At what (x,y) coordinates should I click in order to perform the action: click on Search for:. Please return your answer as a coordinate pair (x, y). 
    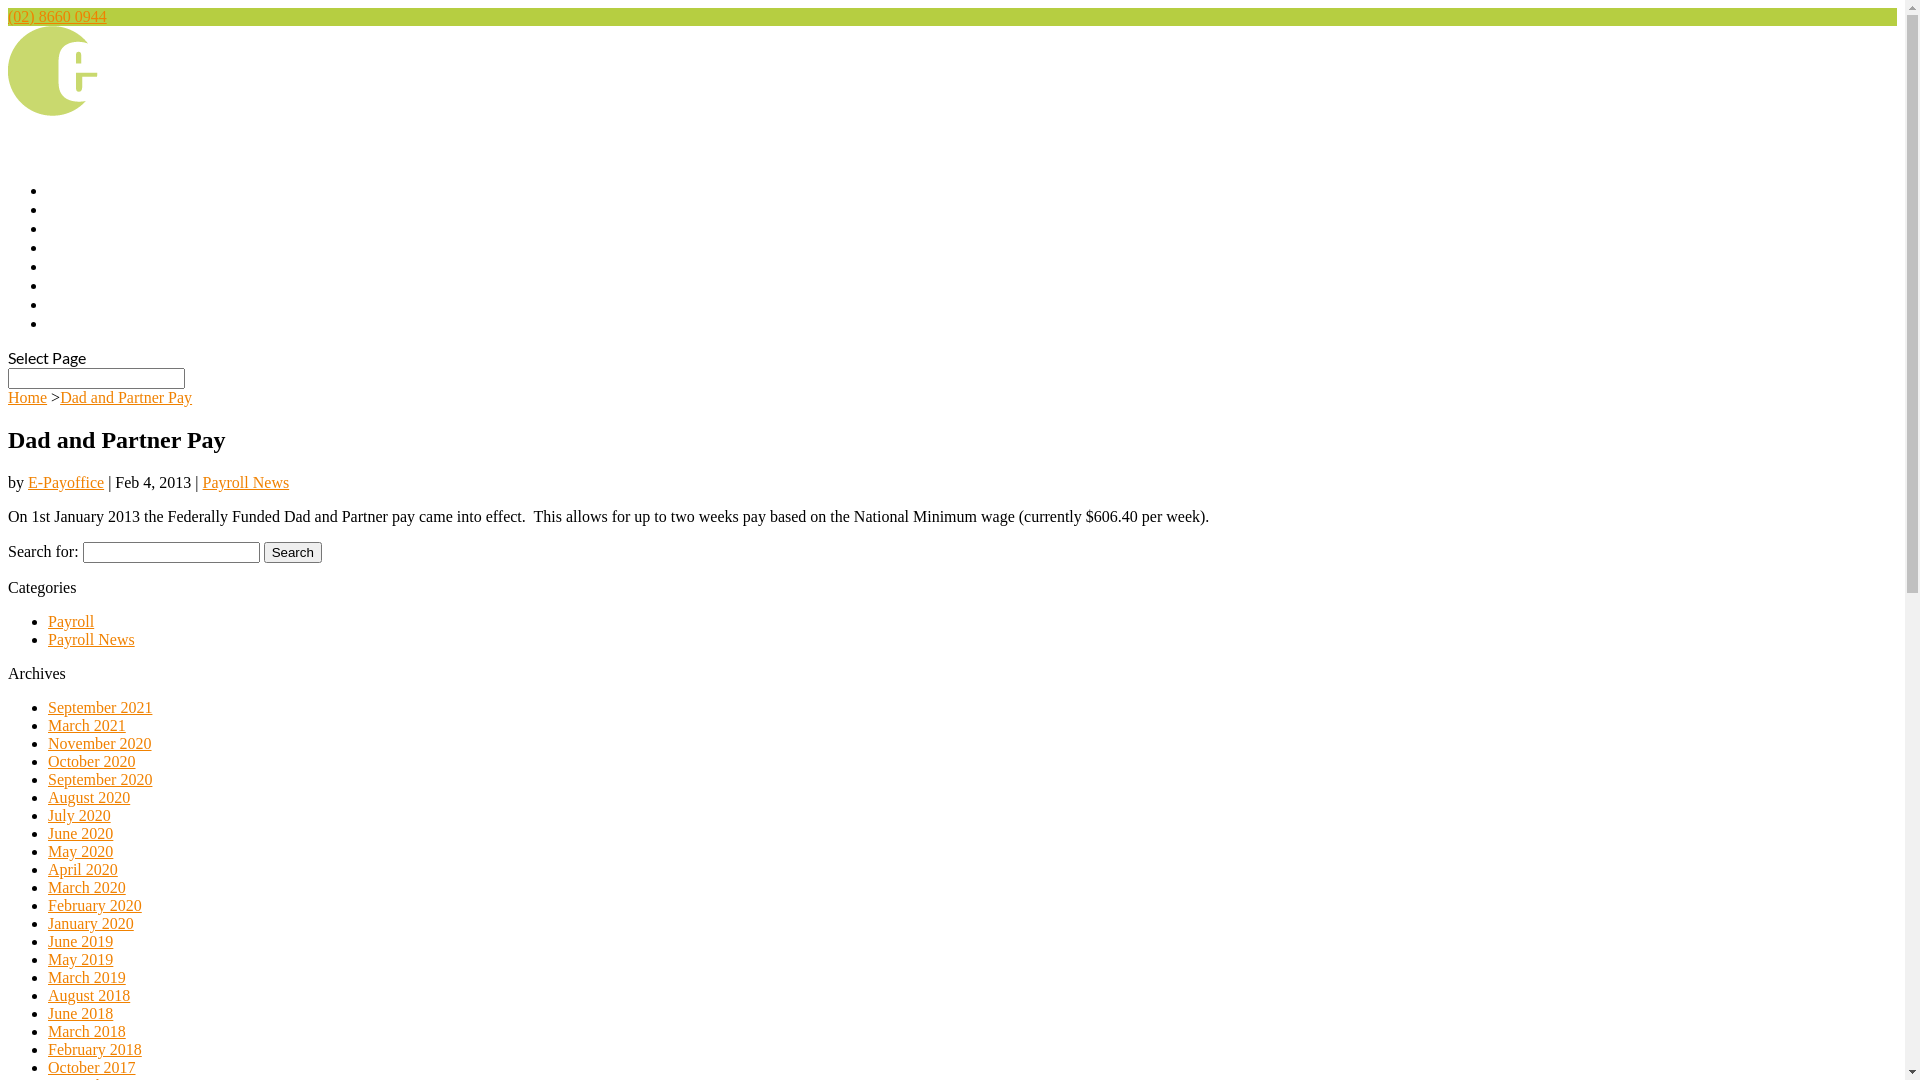
    Looking at the image, I should click on (96, 378).